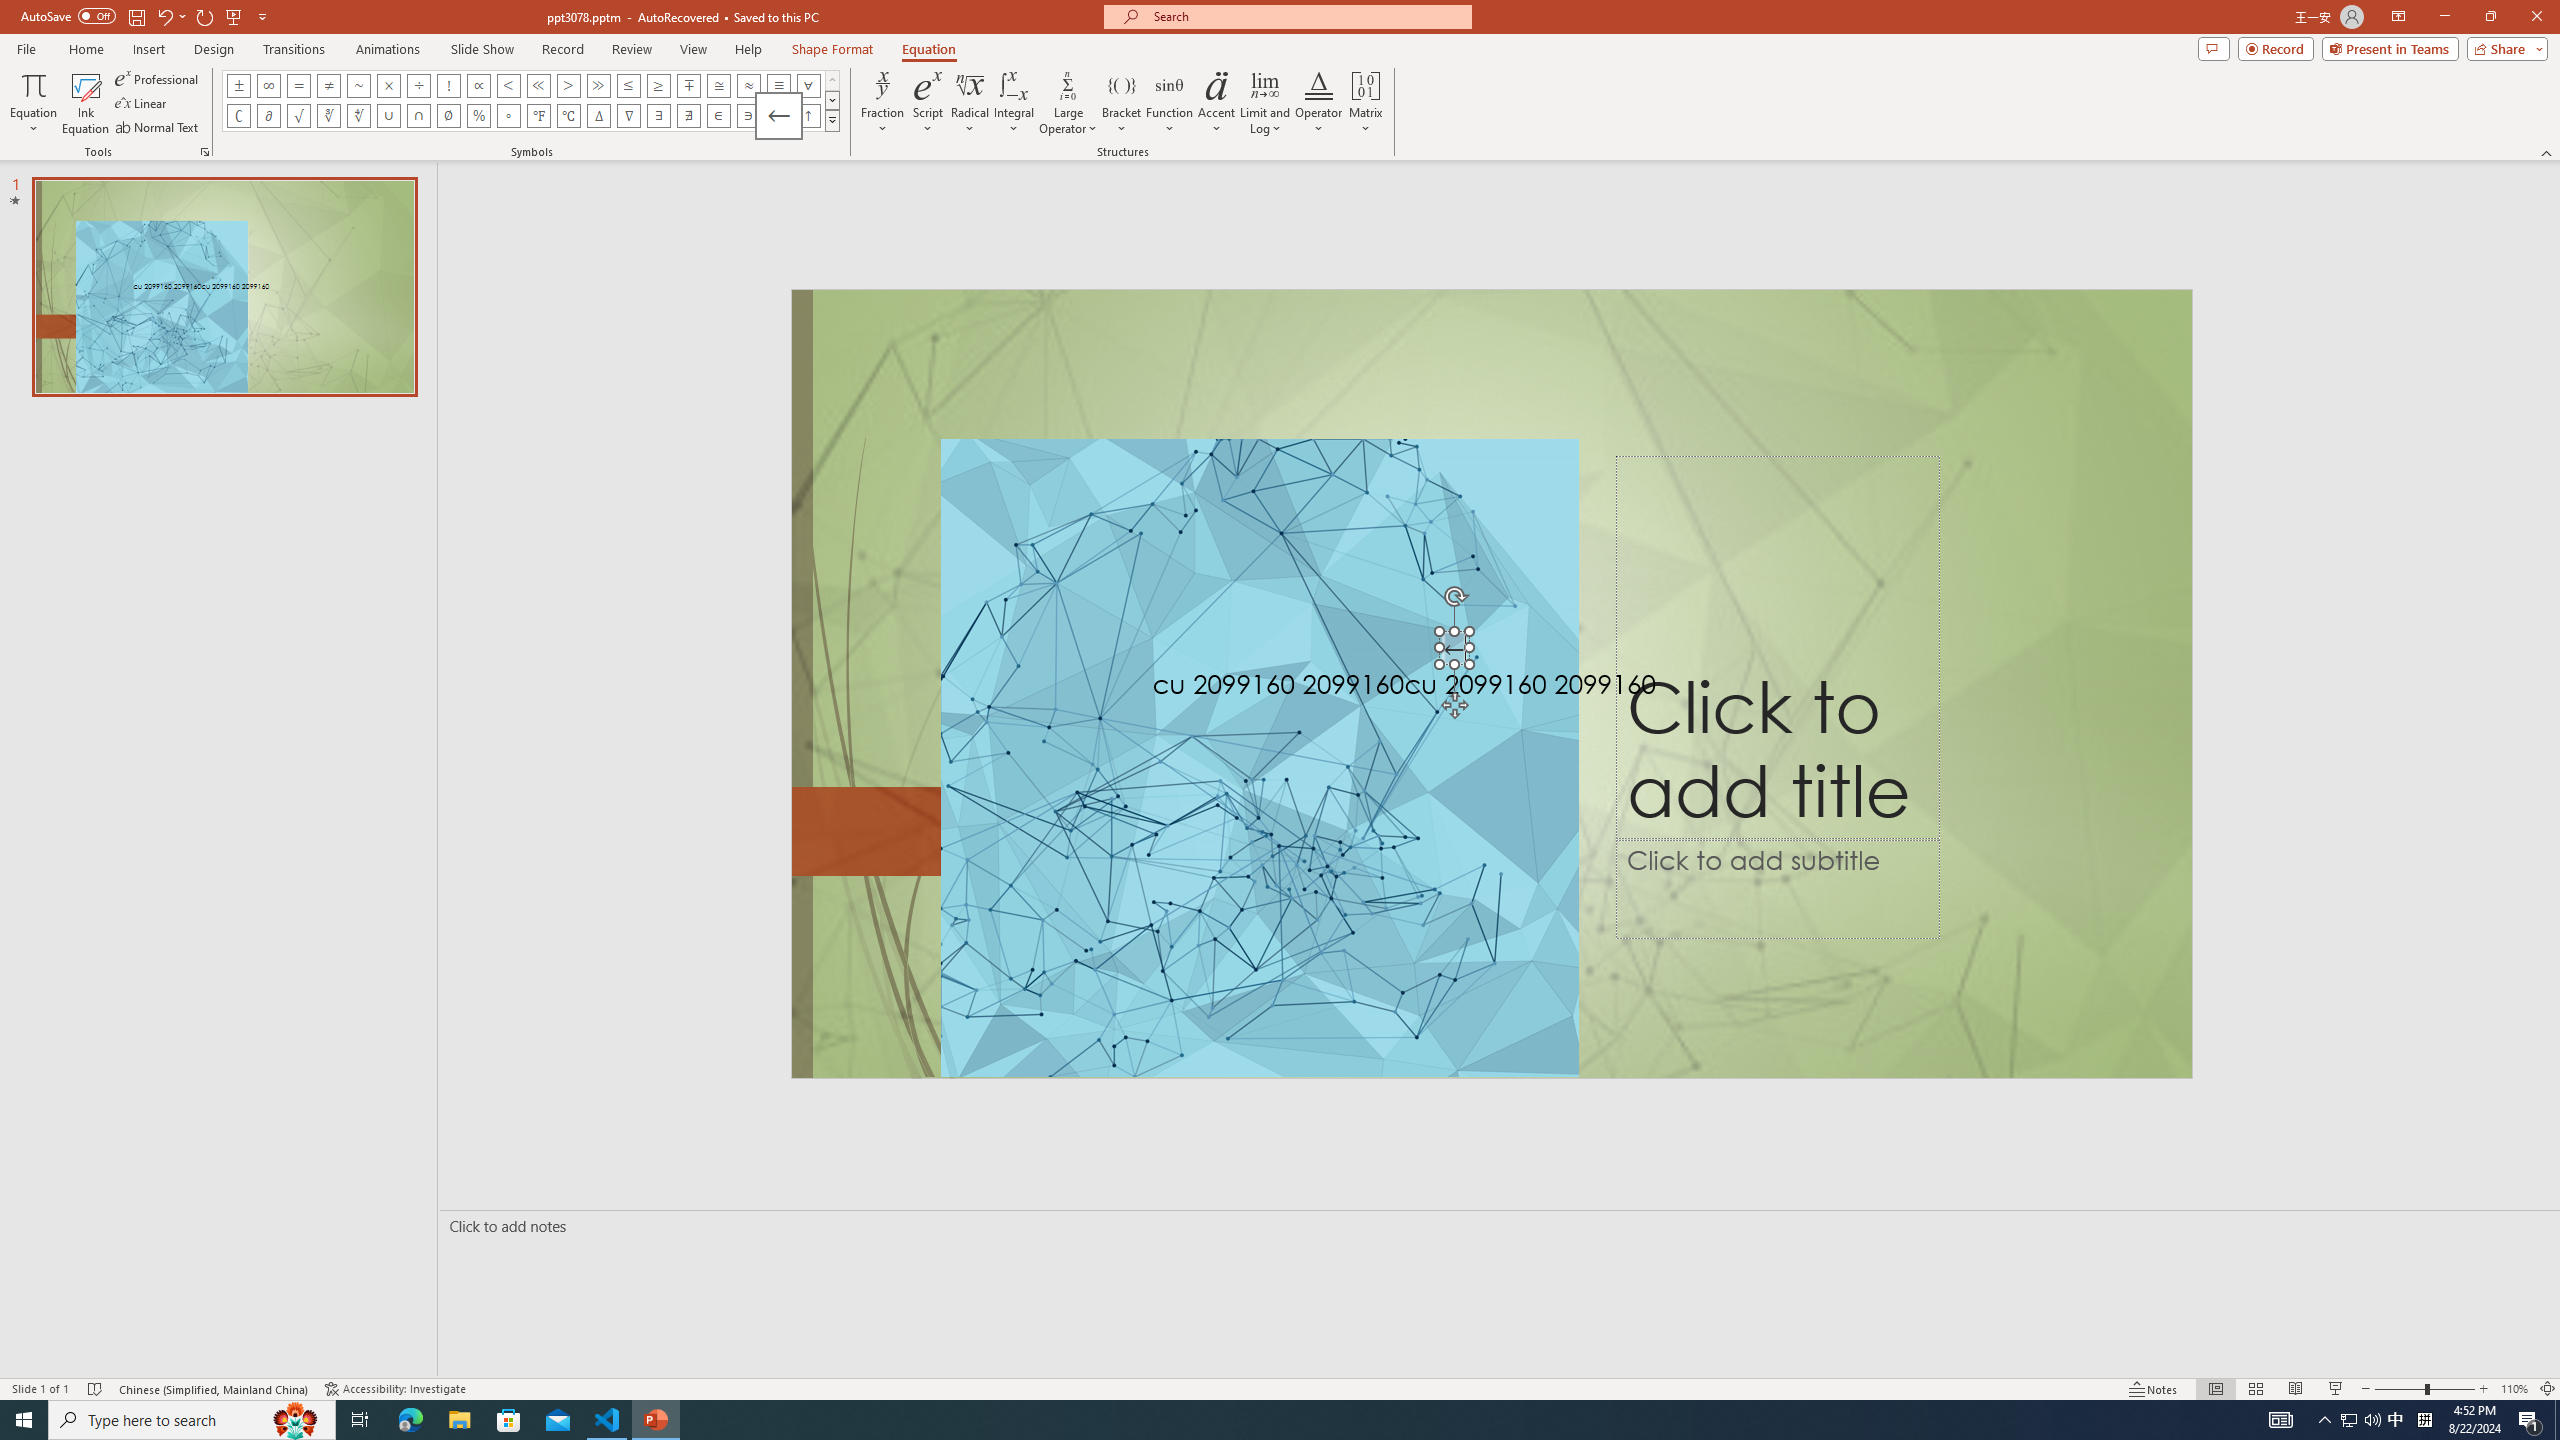 The width and height of the screenshot is (2560, 1440). I want to click on Equation Symbol Factorial, so click(449, 85).